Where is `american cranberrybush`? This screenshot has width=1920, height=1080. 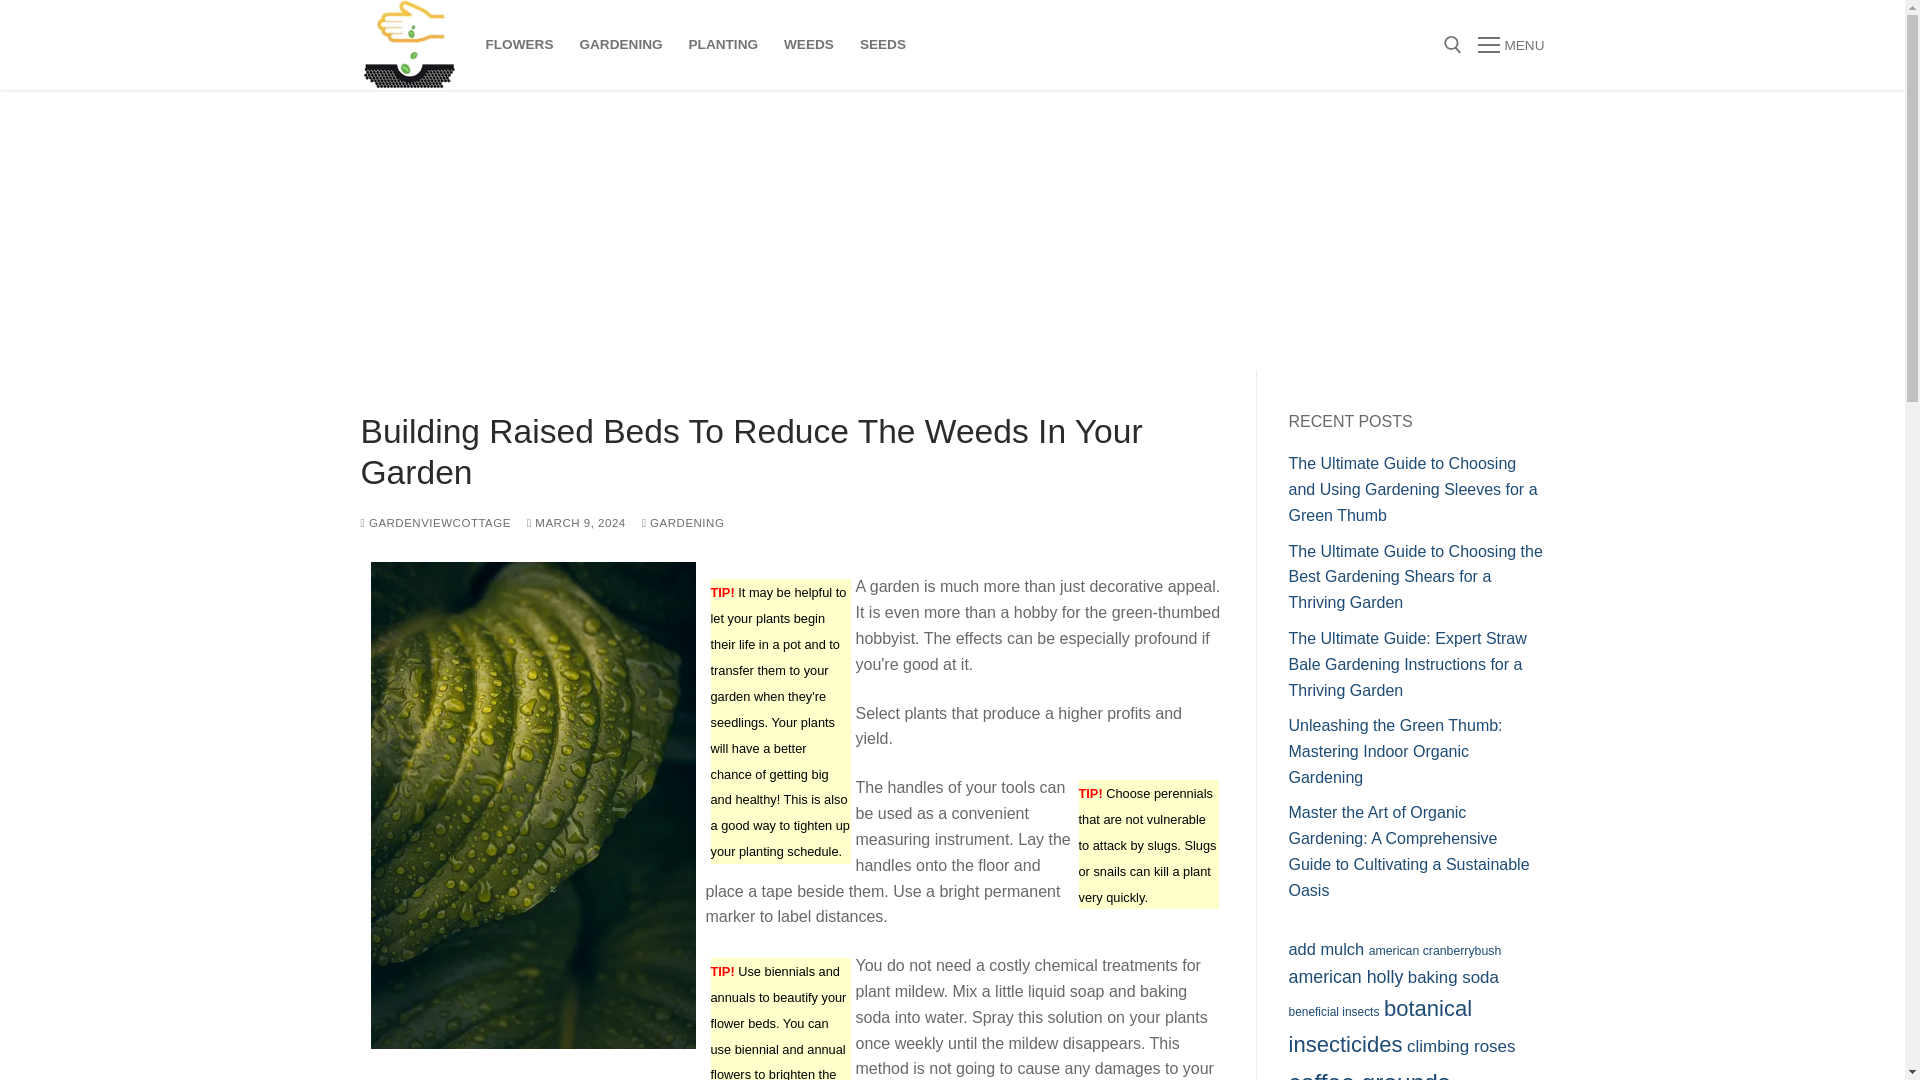
american cranberrybush is located at coordinates (1434, 950).